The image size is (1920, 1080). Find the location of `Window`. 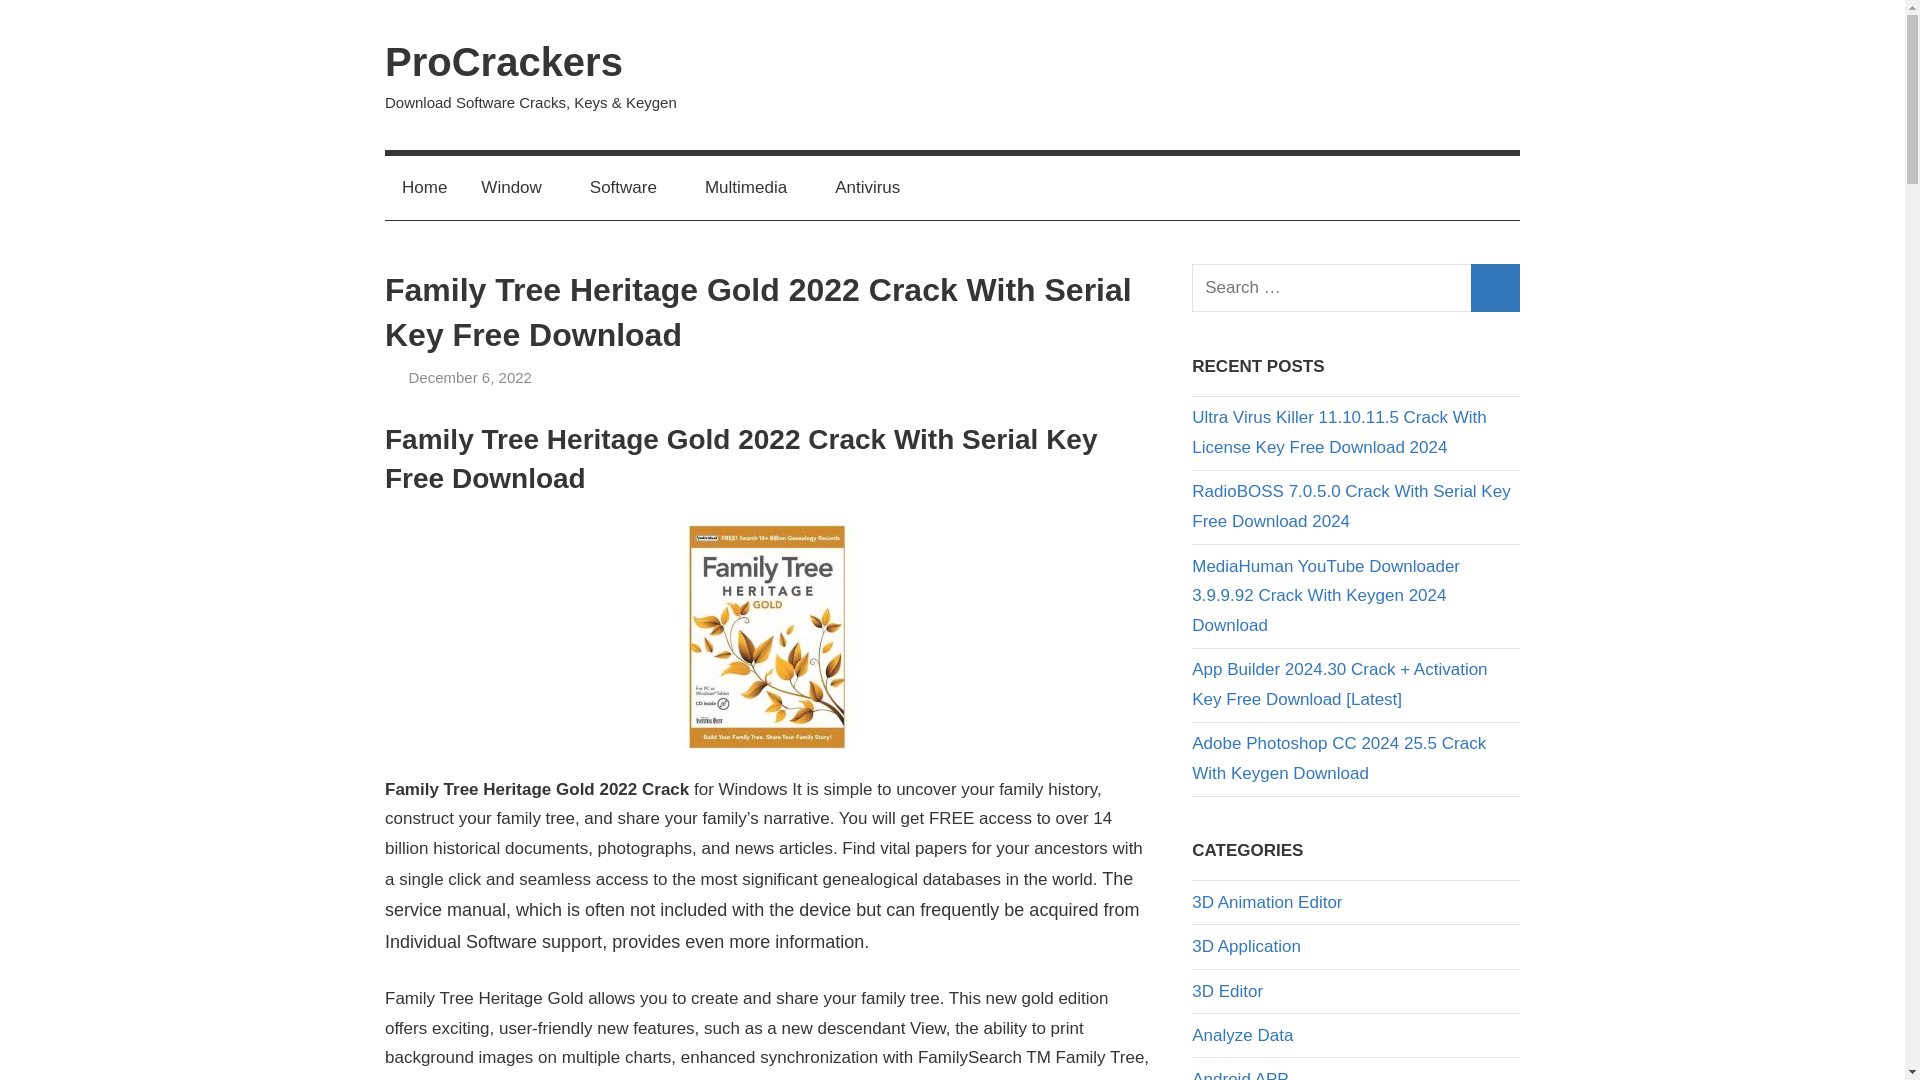

Window is located at coordinates (518, 188).